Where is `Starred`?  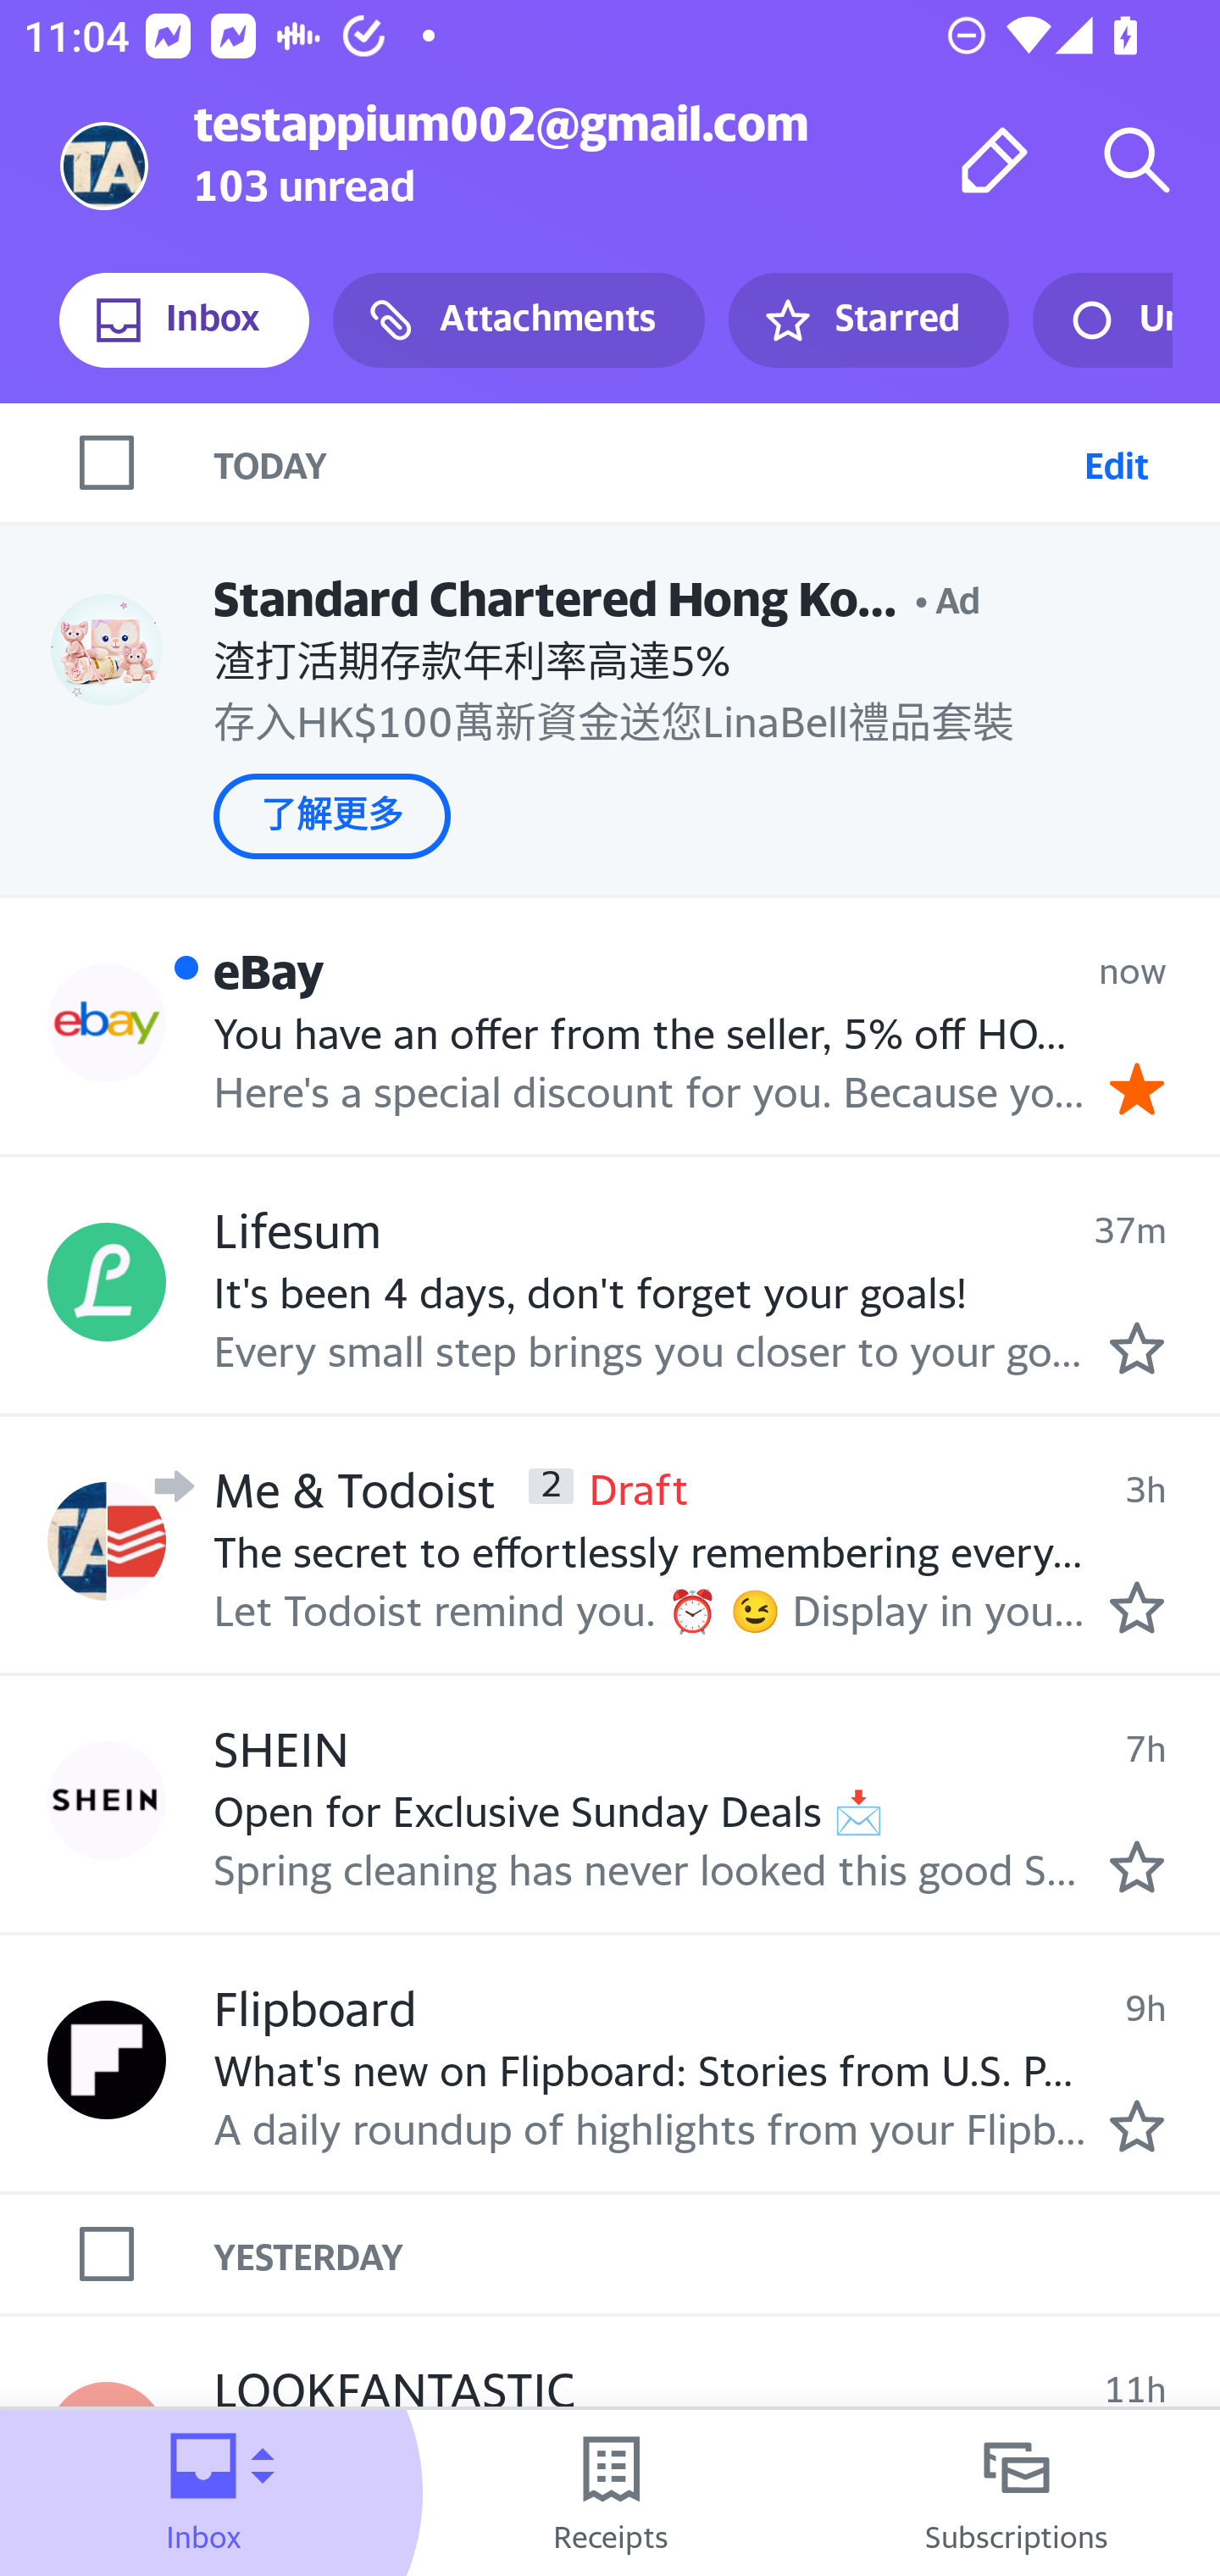 Starred is located at coordinates (868, 320).